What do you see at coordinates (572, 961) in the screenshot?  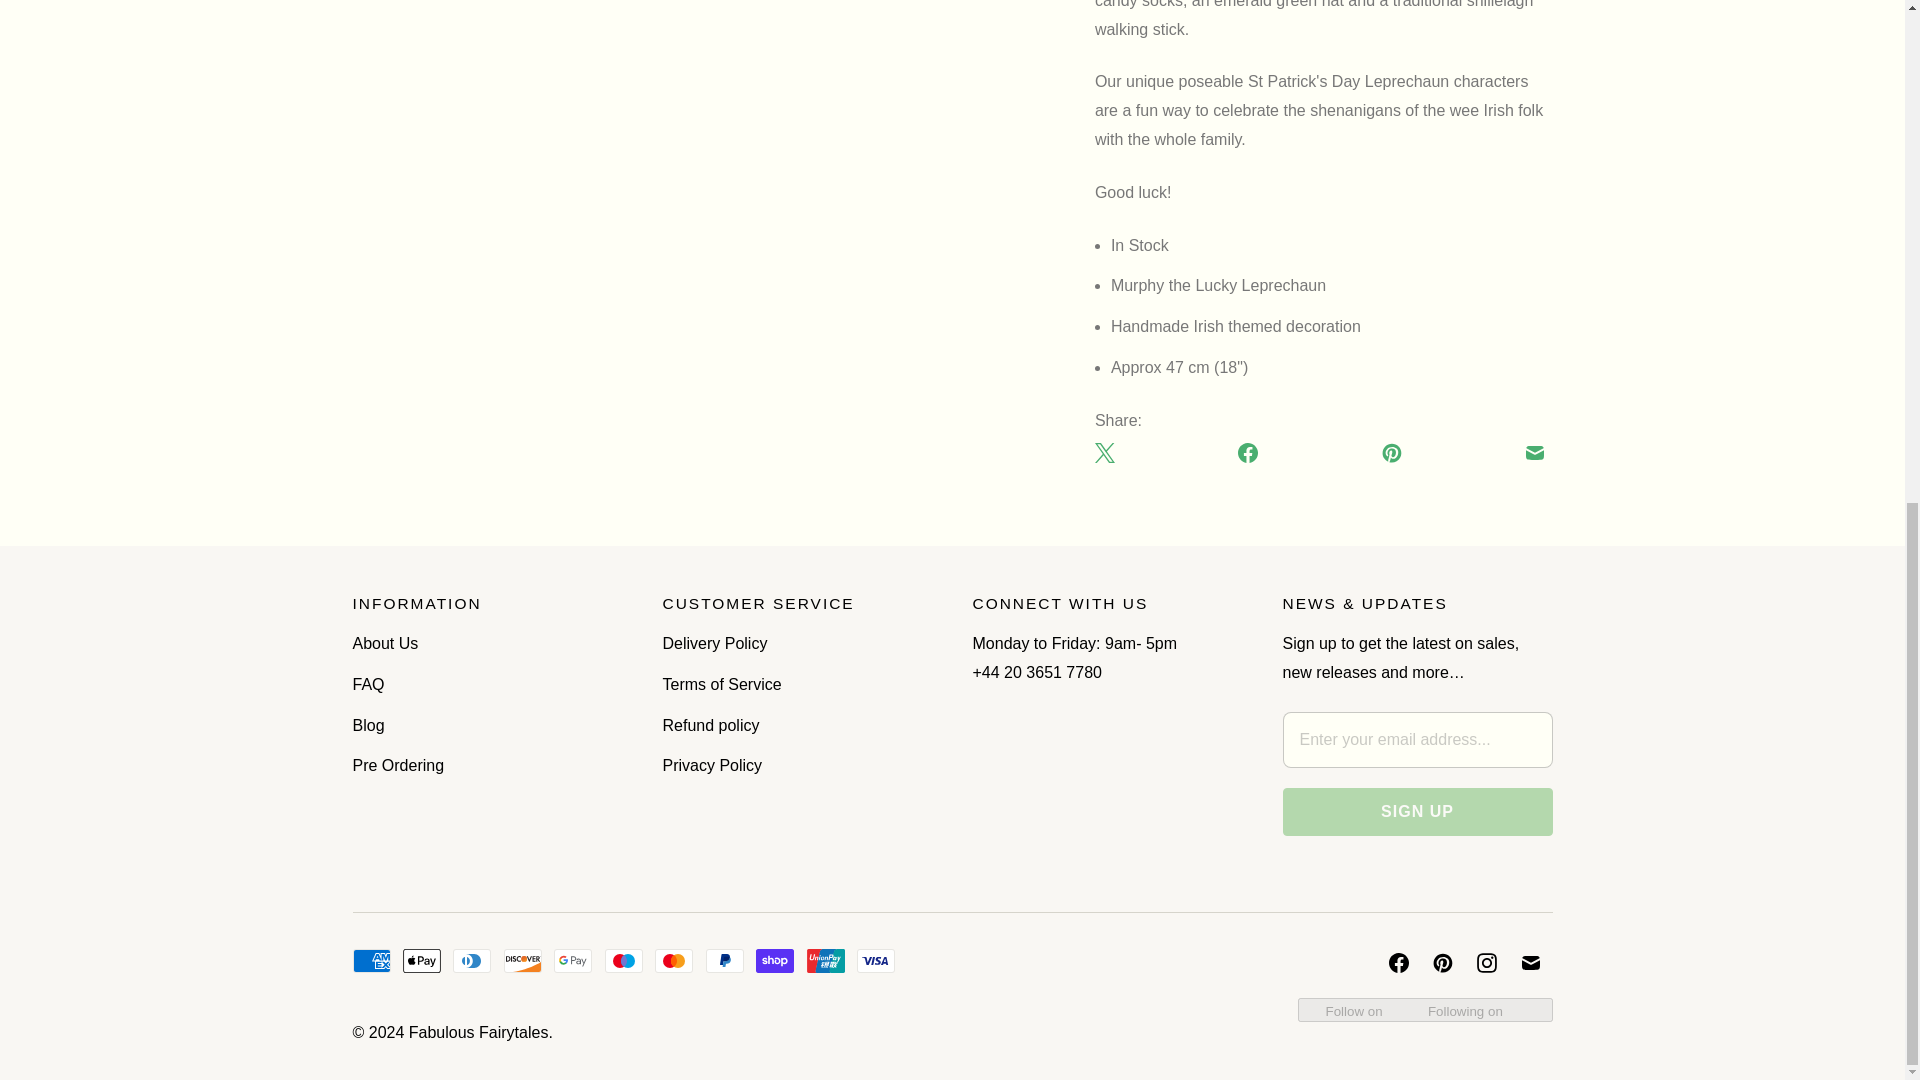 I see `Google Pay` at bounding box center [572, 961].